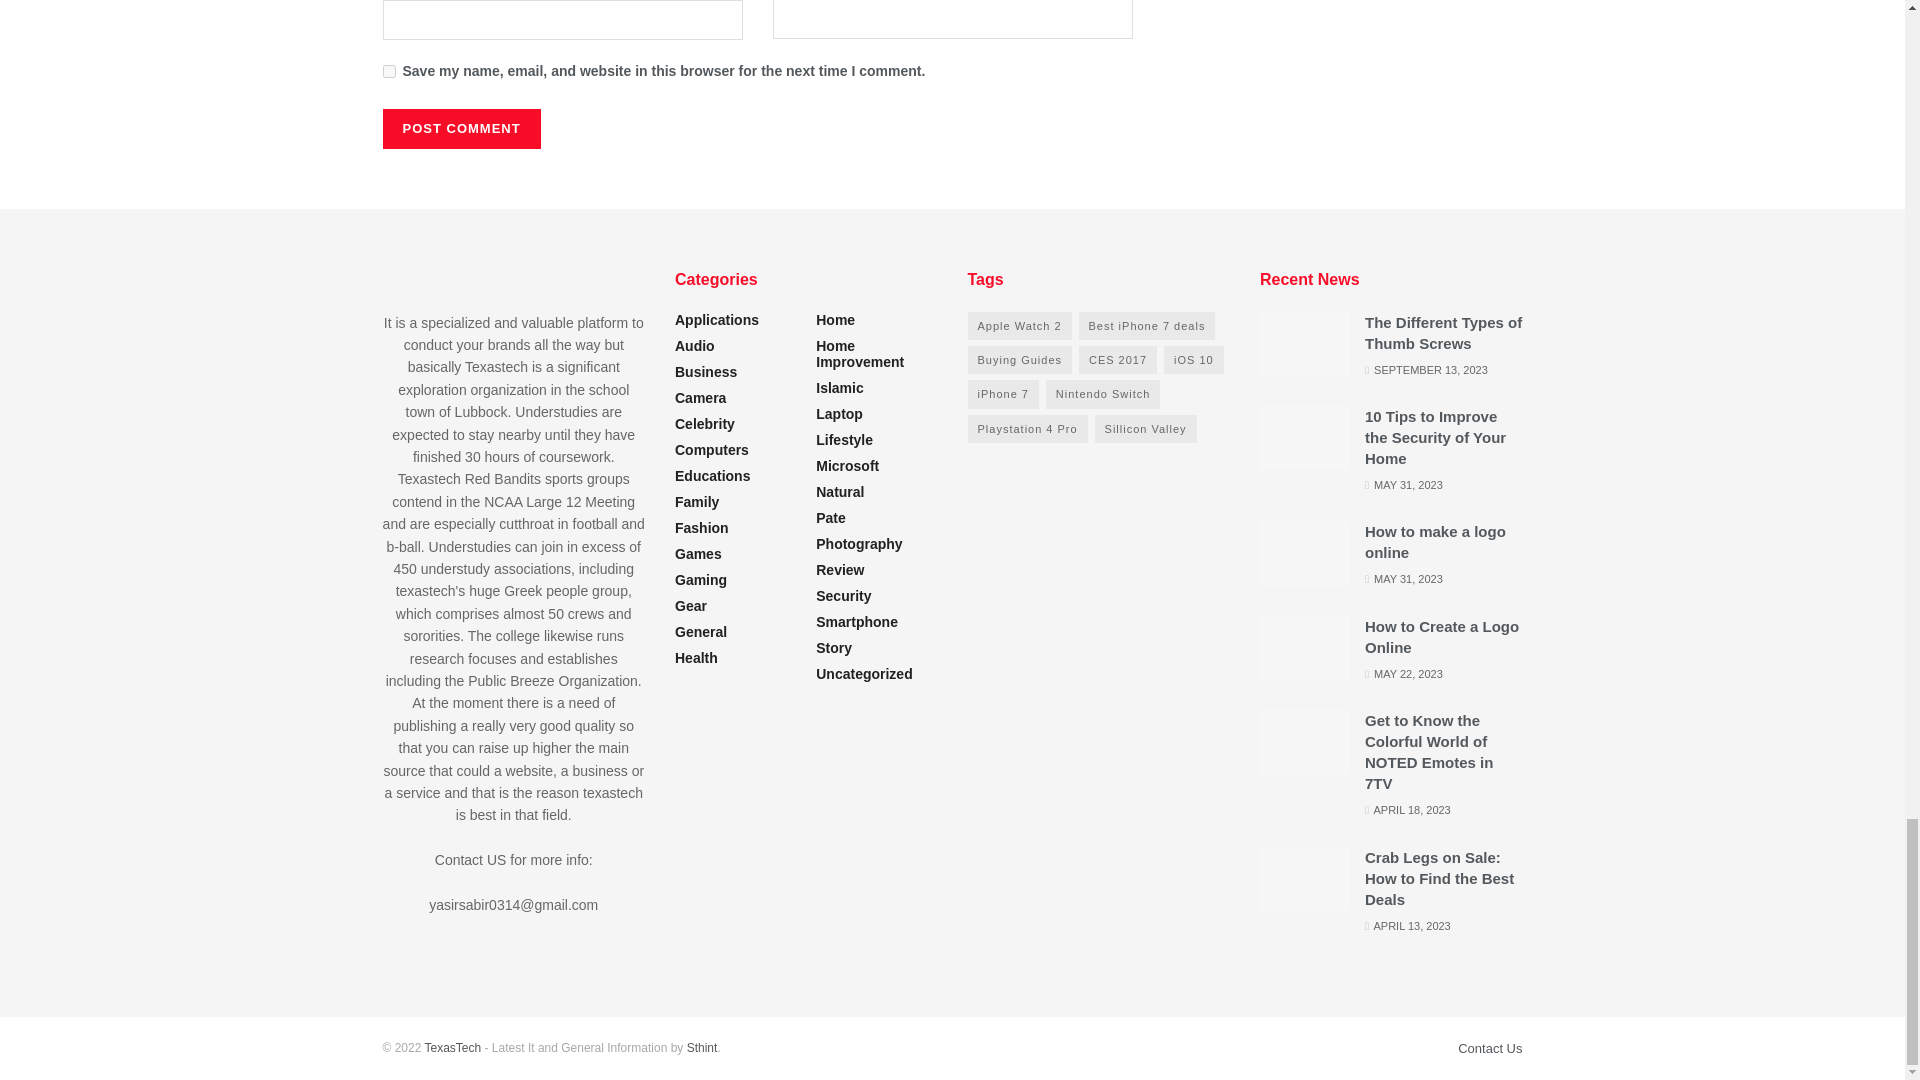 Image resolution: width=1920 pixels, height=1080 pixels. Describe the element at coordinates (388, 70) in the screenshot. I see `yes` at that location.